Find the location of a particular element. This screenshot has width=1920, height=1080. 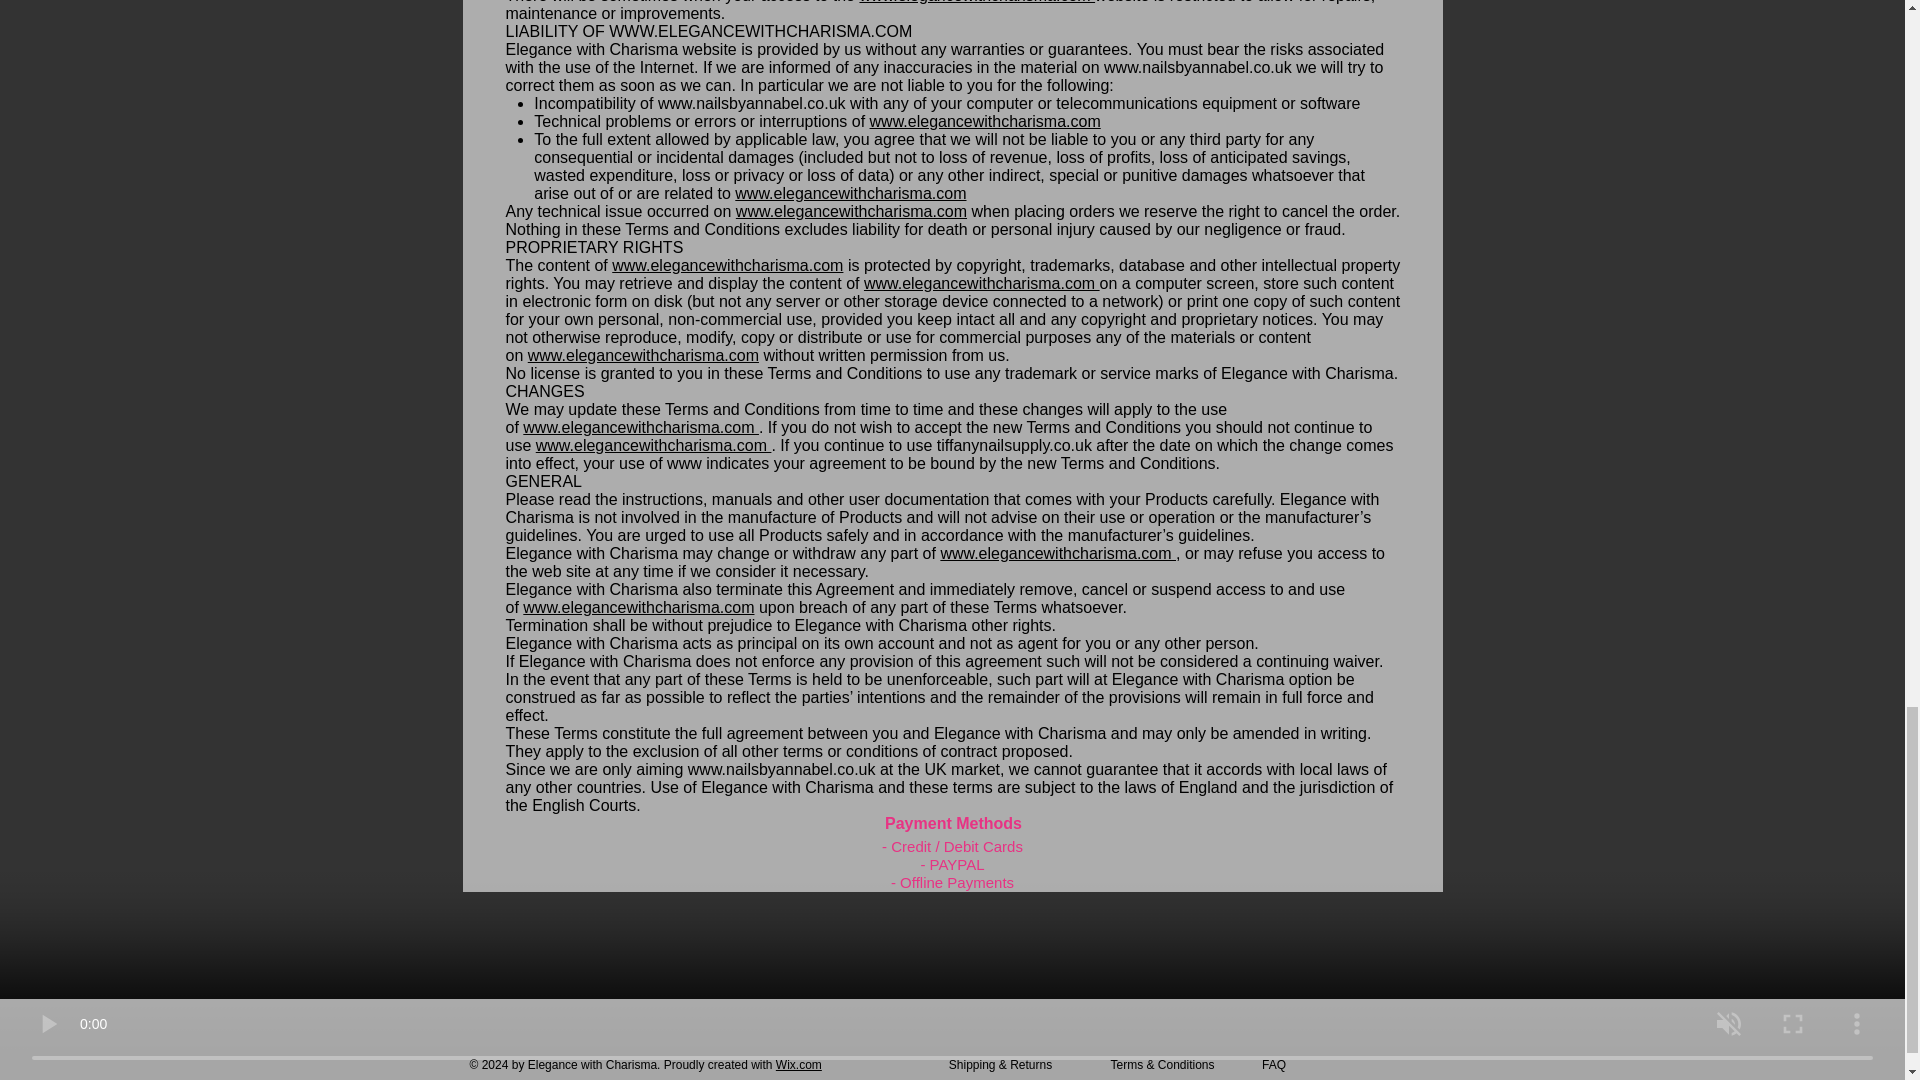

www.elegancewithcharisma.com is located at coordinates (643, 354).